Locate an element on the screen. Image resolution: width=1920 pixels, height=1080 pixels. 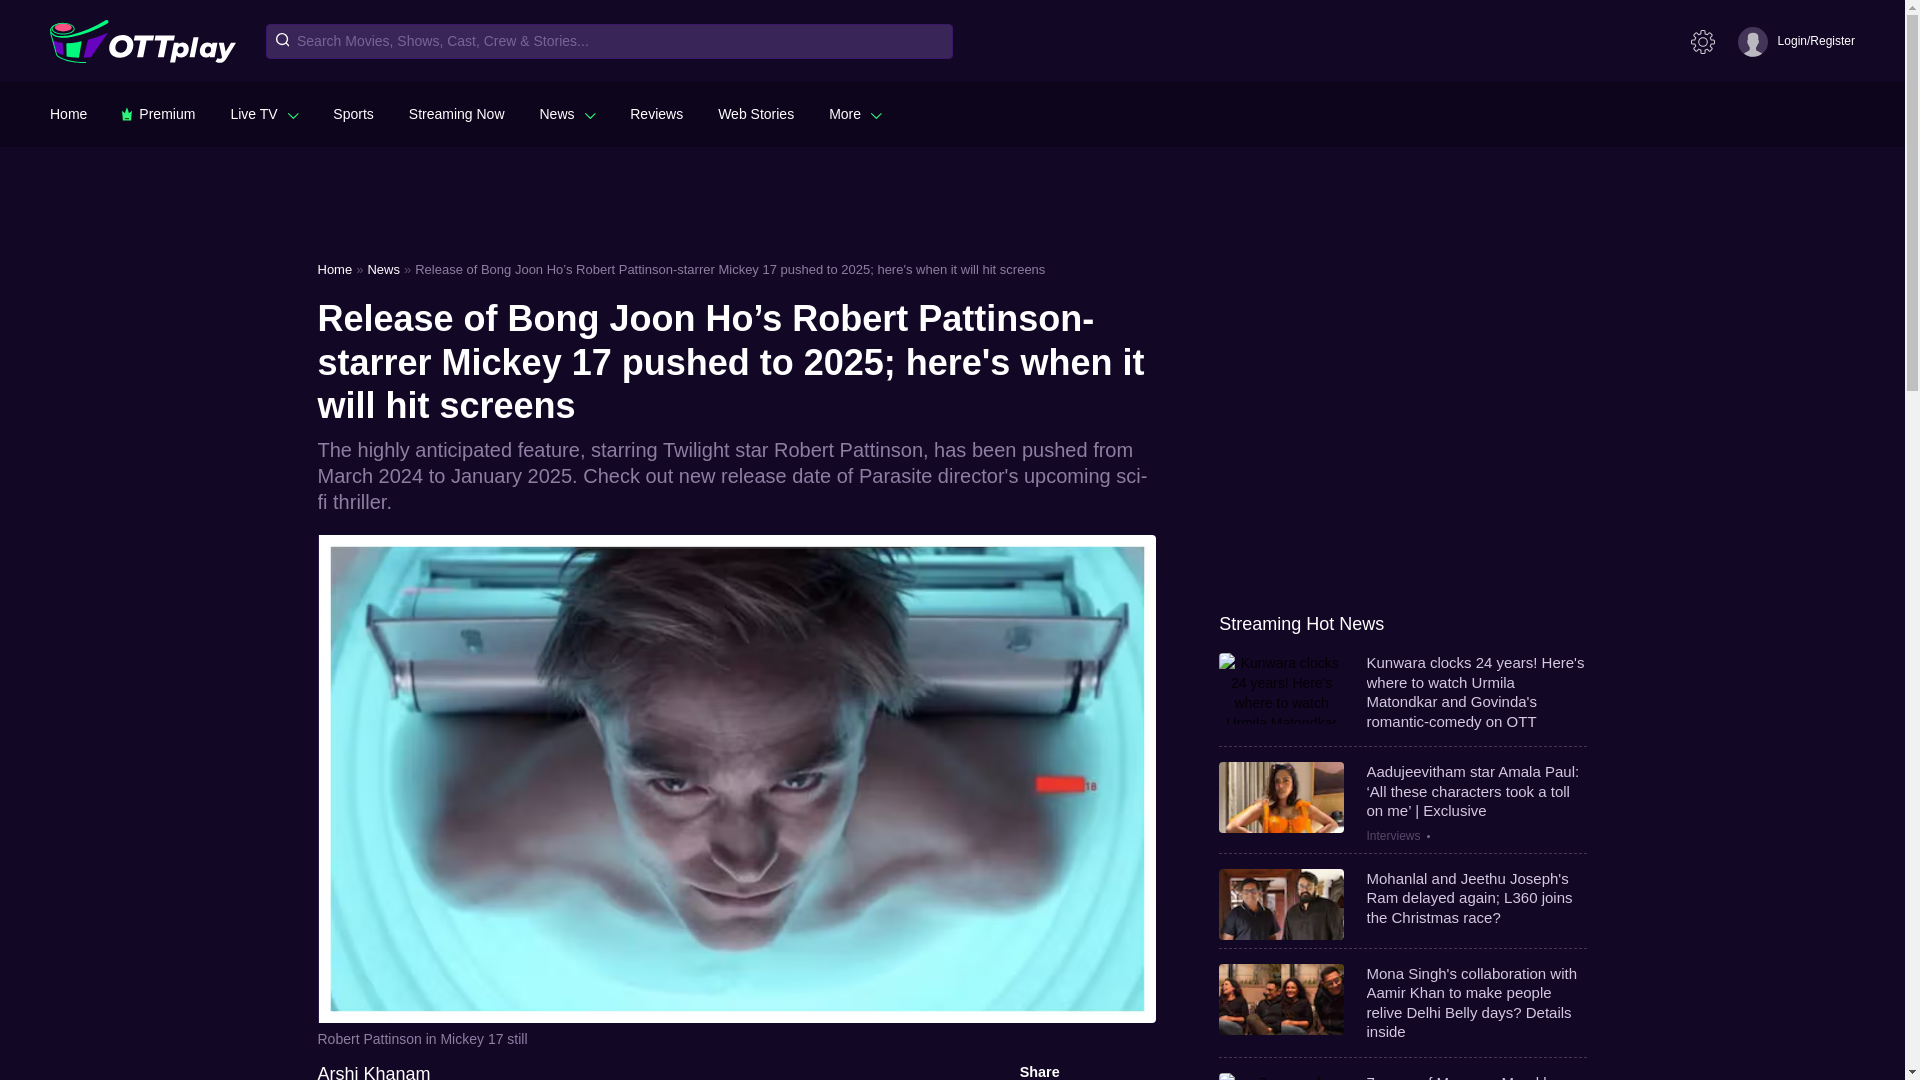
News is located at coordinates (567, 114).